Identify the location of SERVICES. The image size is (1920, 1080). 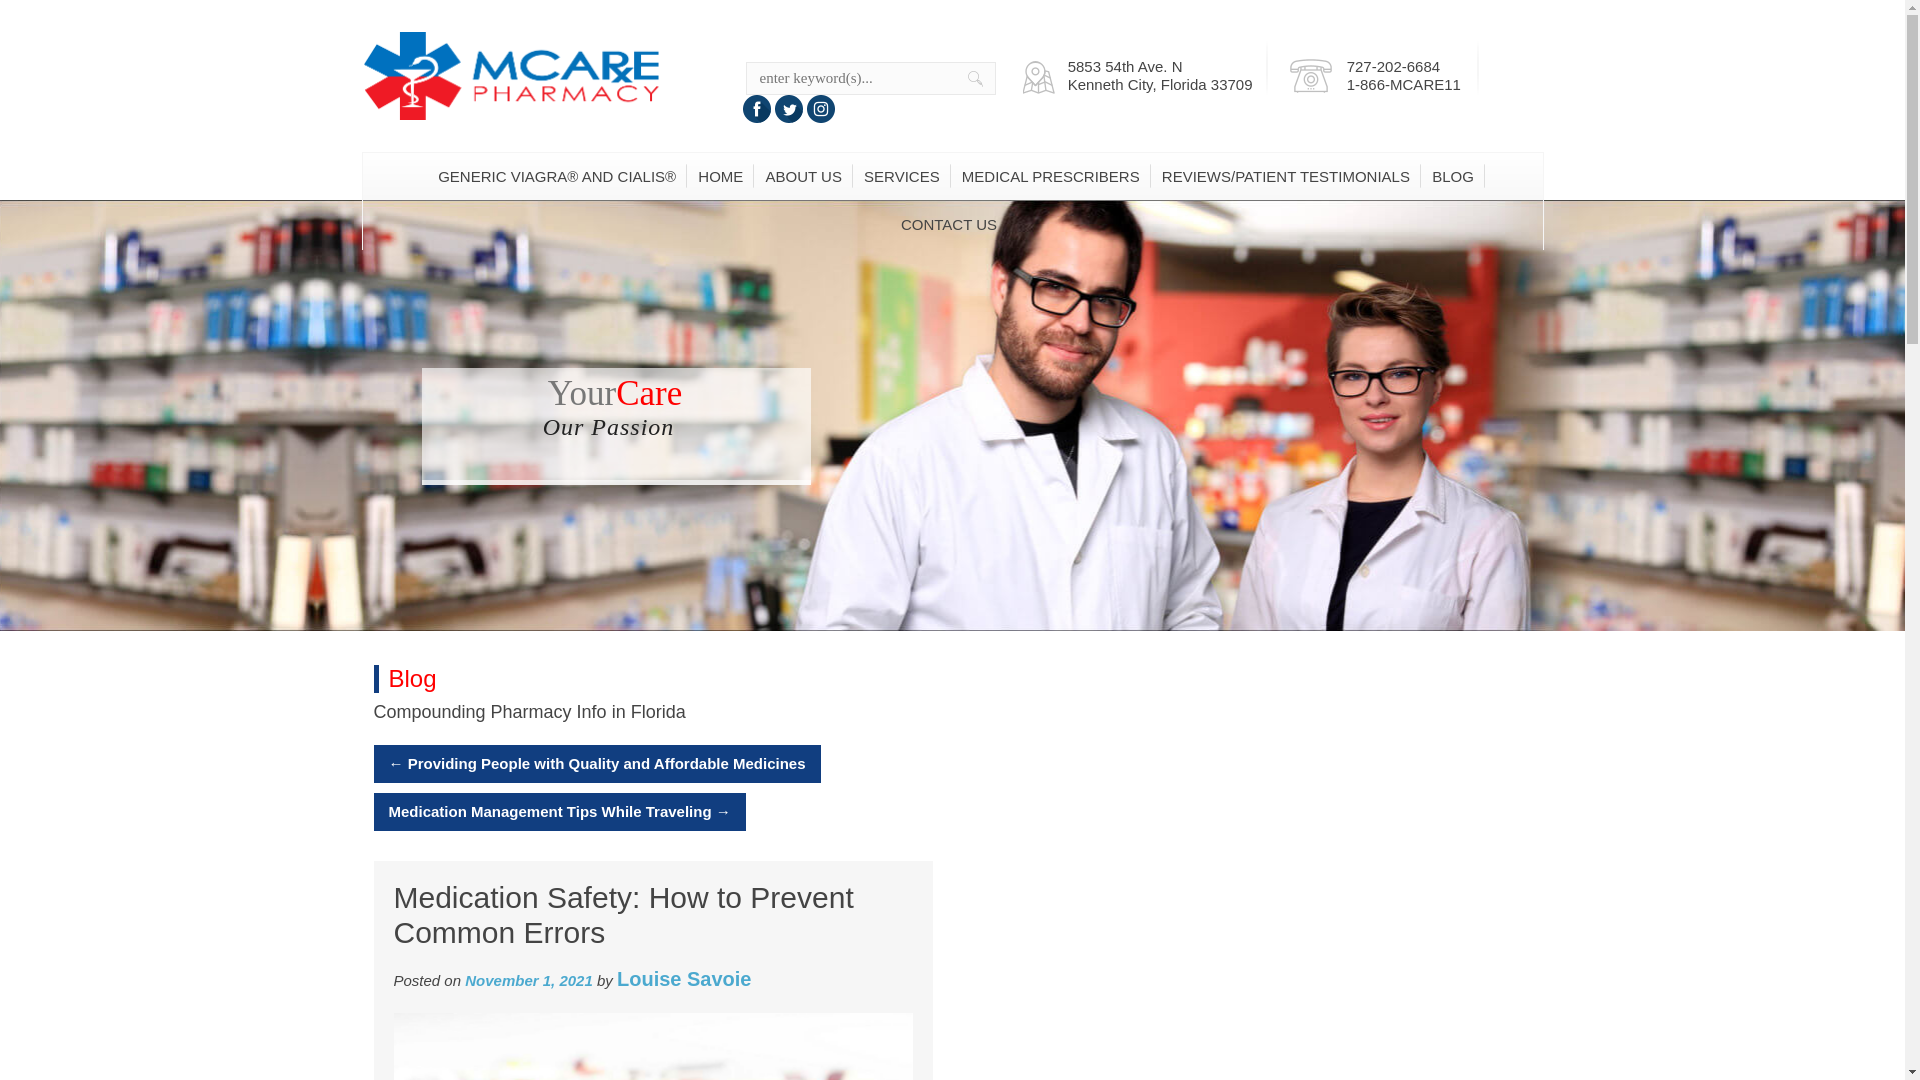
(902, 176).